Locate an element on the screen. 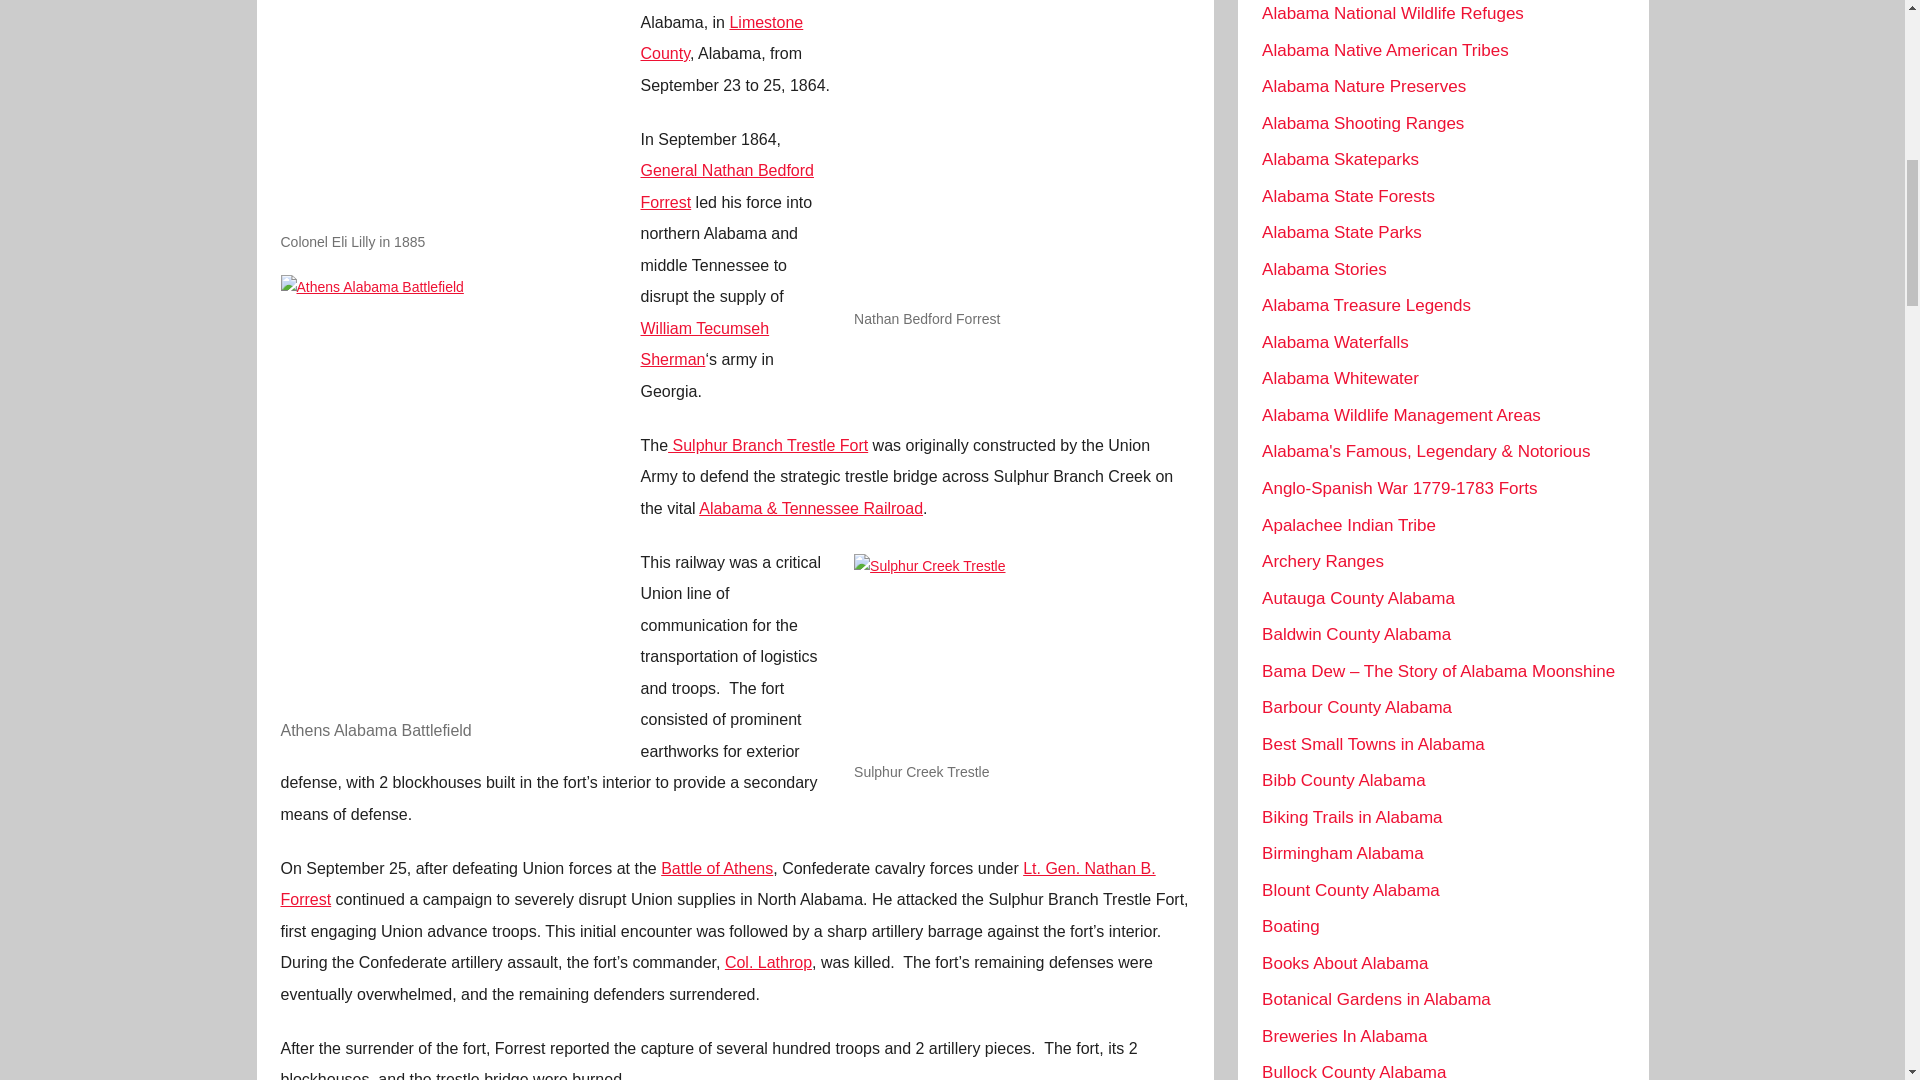 The width and height of the screenshot is (1920, 1080). William Tecumseh Sherman is located at coordinates (704, 344).